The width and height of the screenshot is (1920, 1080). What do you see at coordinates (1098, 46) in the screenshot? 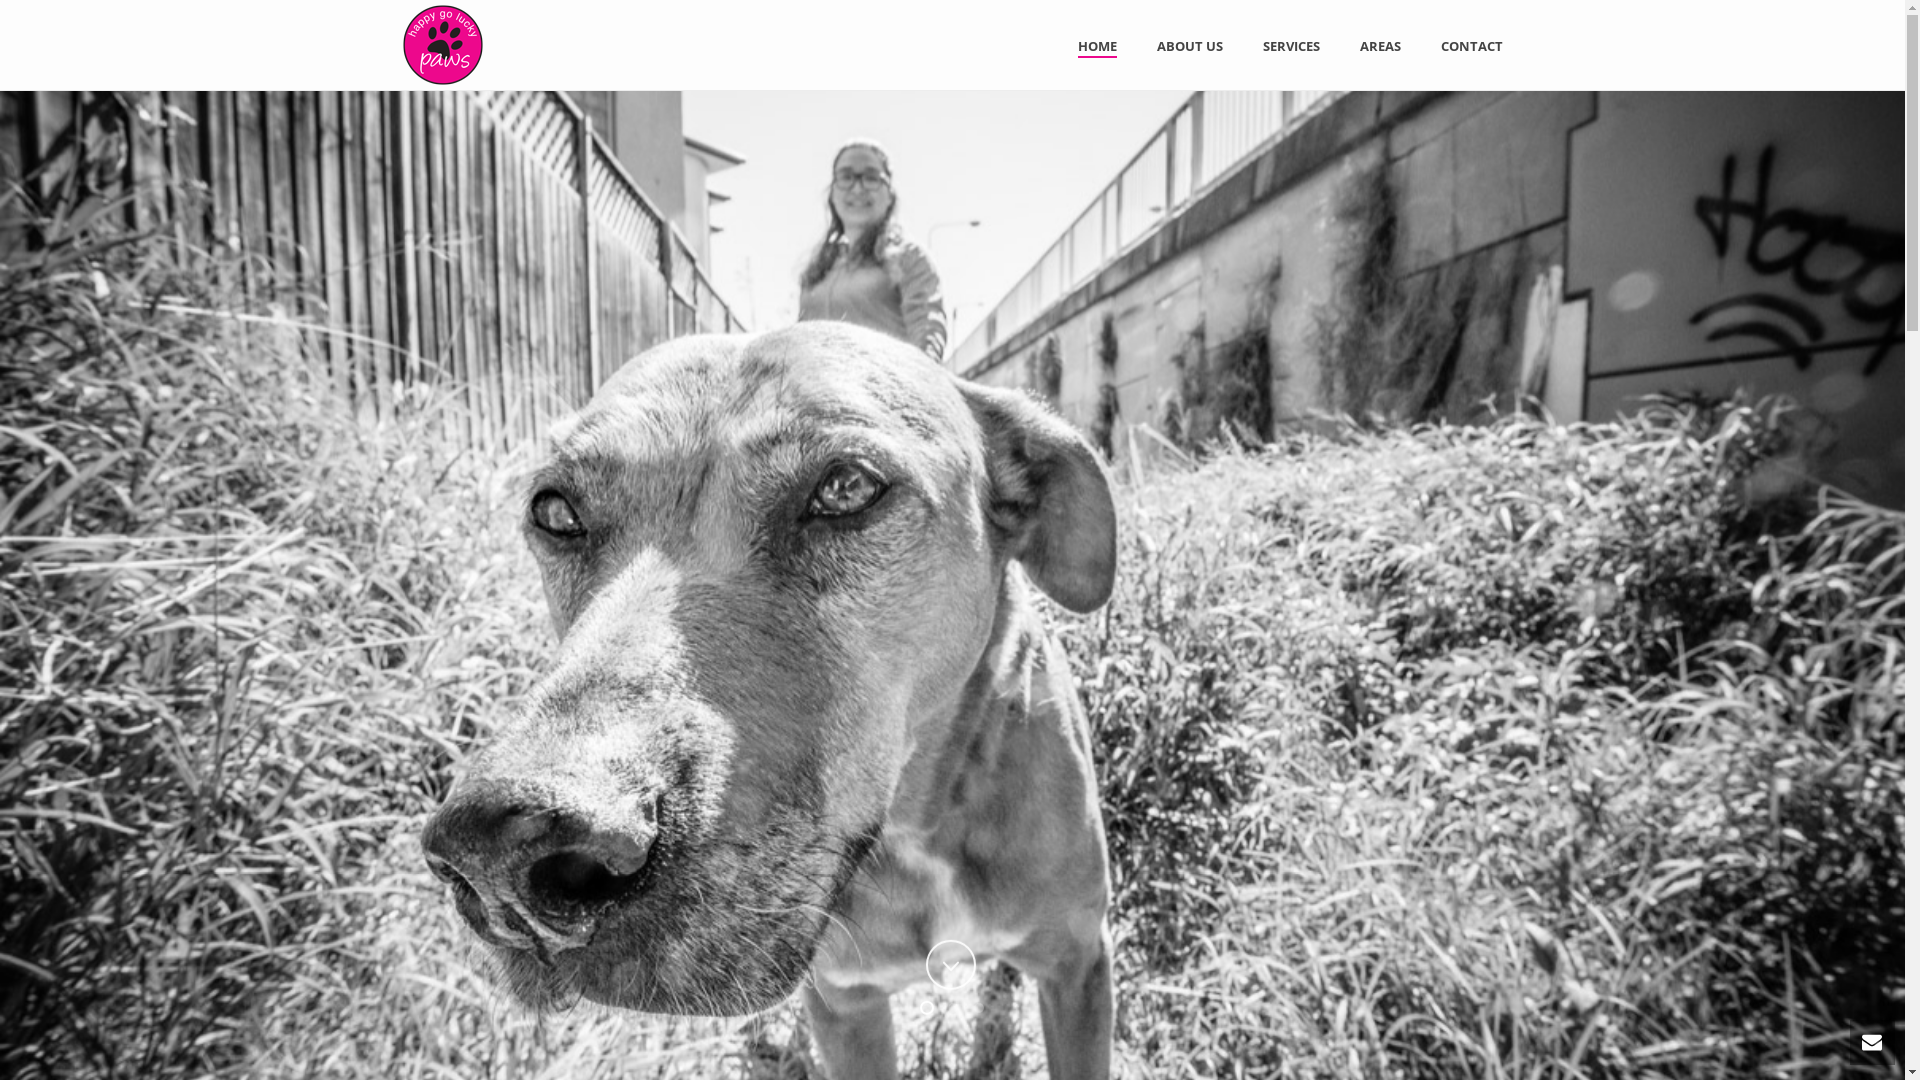
I see `HOME` at bounding box center [1098, 46].